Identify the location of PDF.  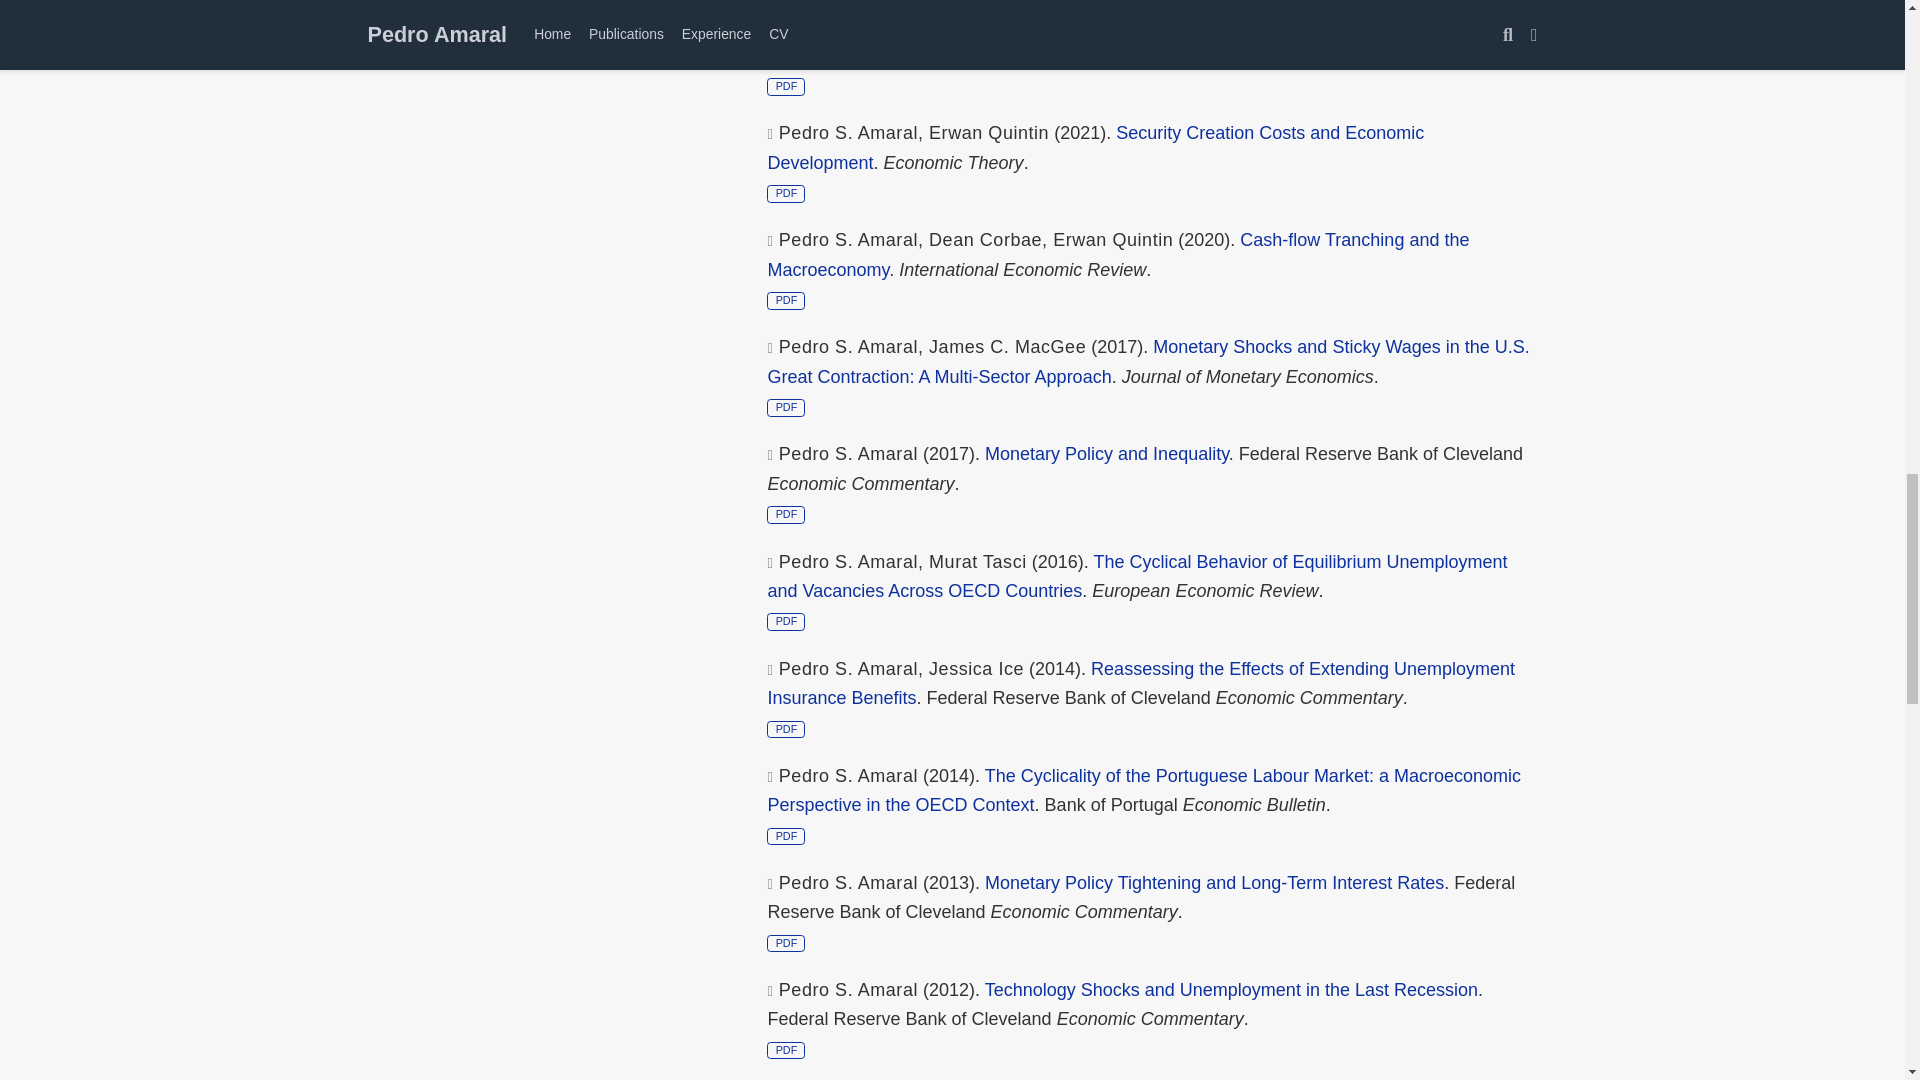
(785, 86).